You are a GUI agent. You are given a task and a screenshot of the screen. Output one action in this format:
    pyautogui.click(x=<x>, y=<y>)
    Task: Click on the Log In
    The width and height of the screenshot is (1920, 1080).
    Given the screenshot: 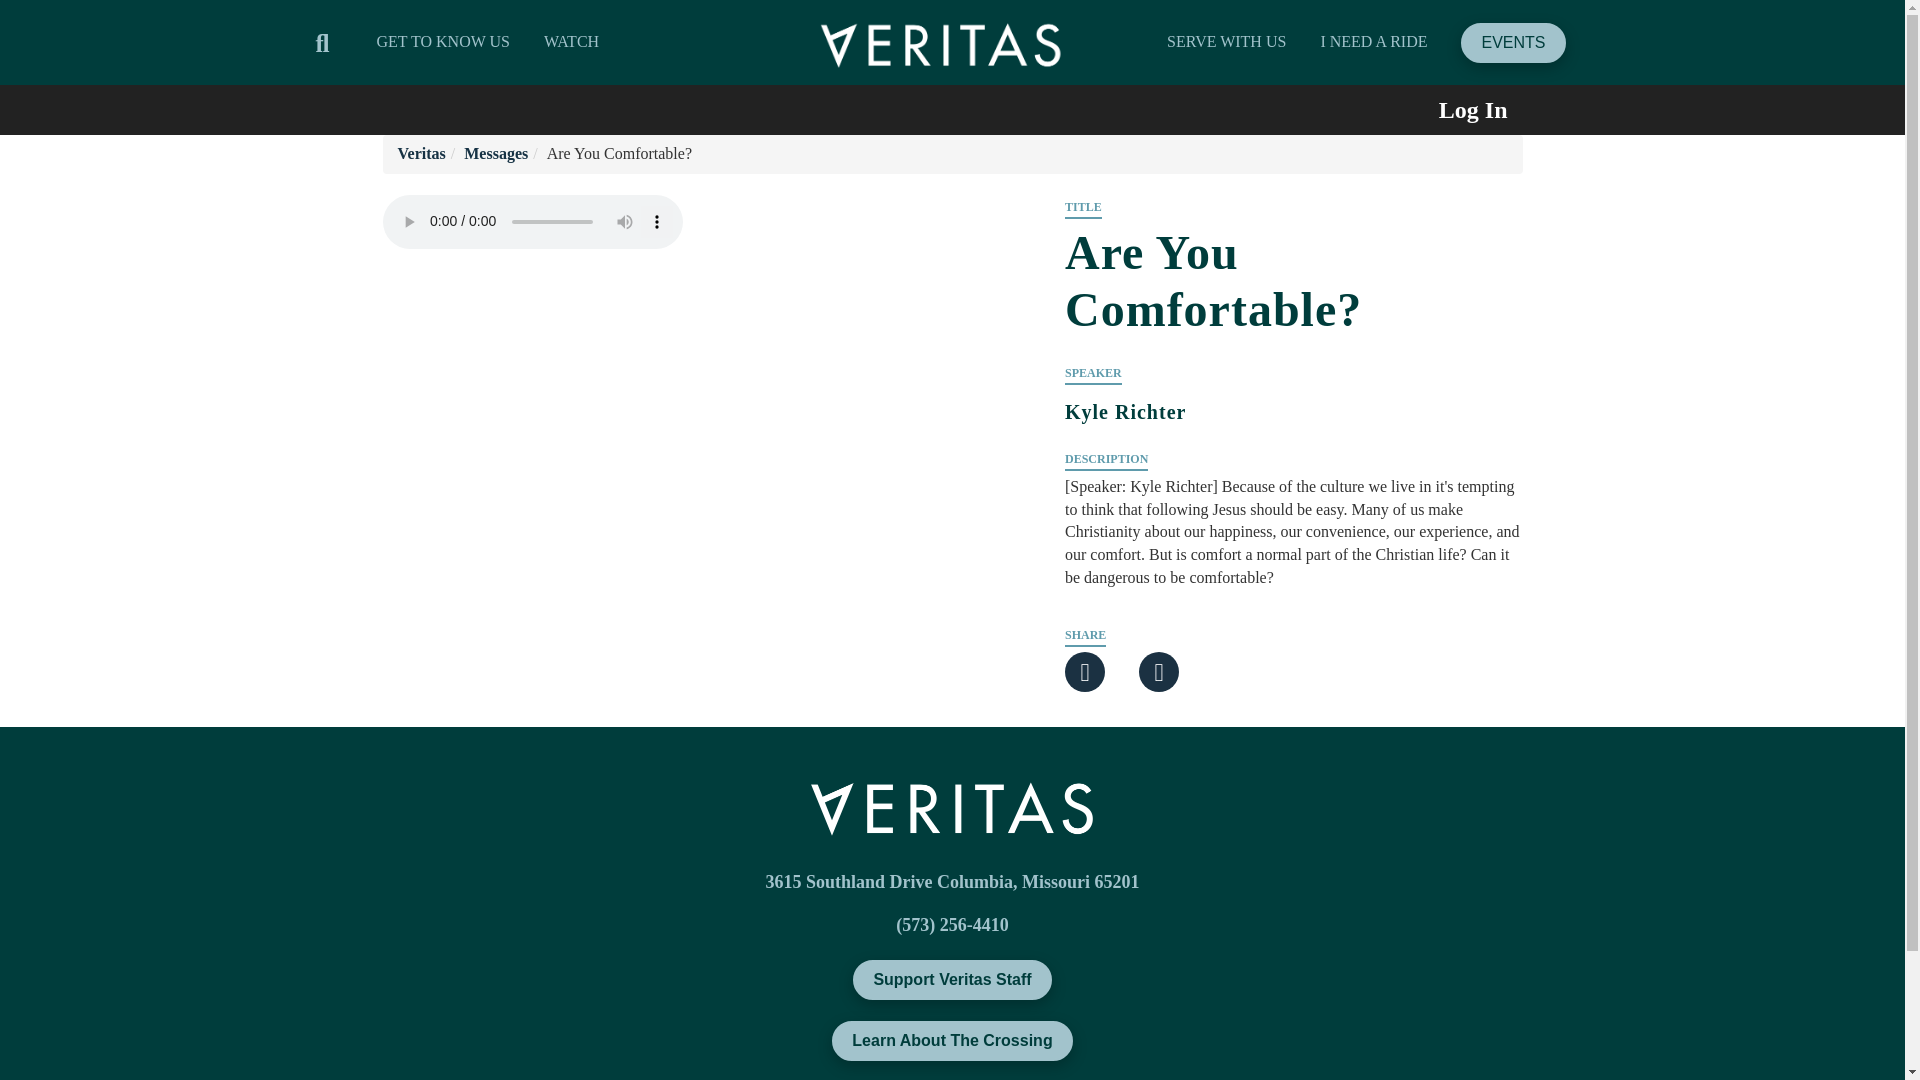 What is the action you would take?
    pyautogui.click(x=1442, y=110)
    